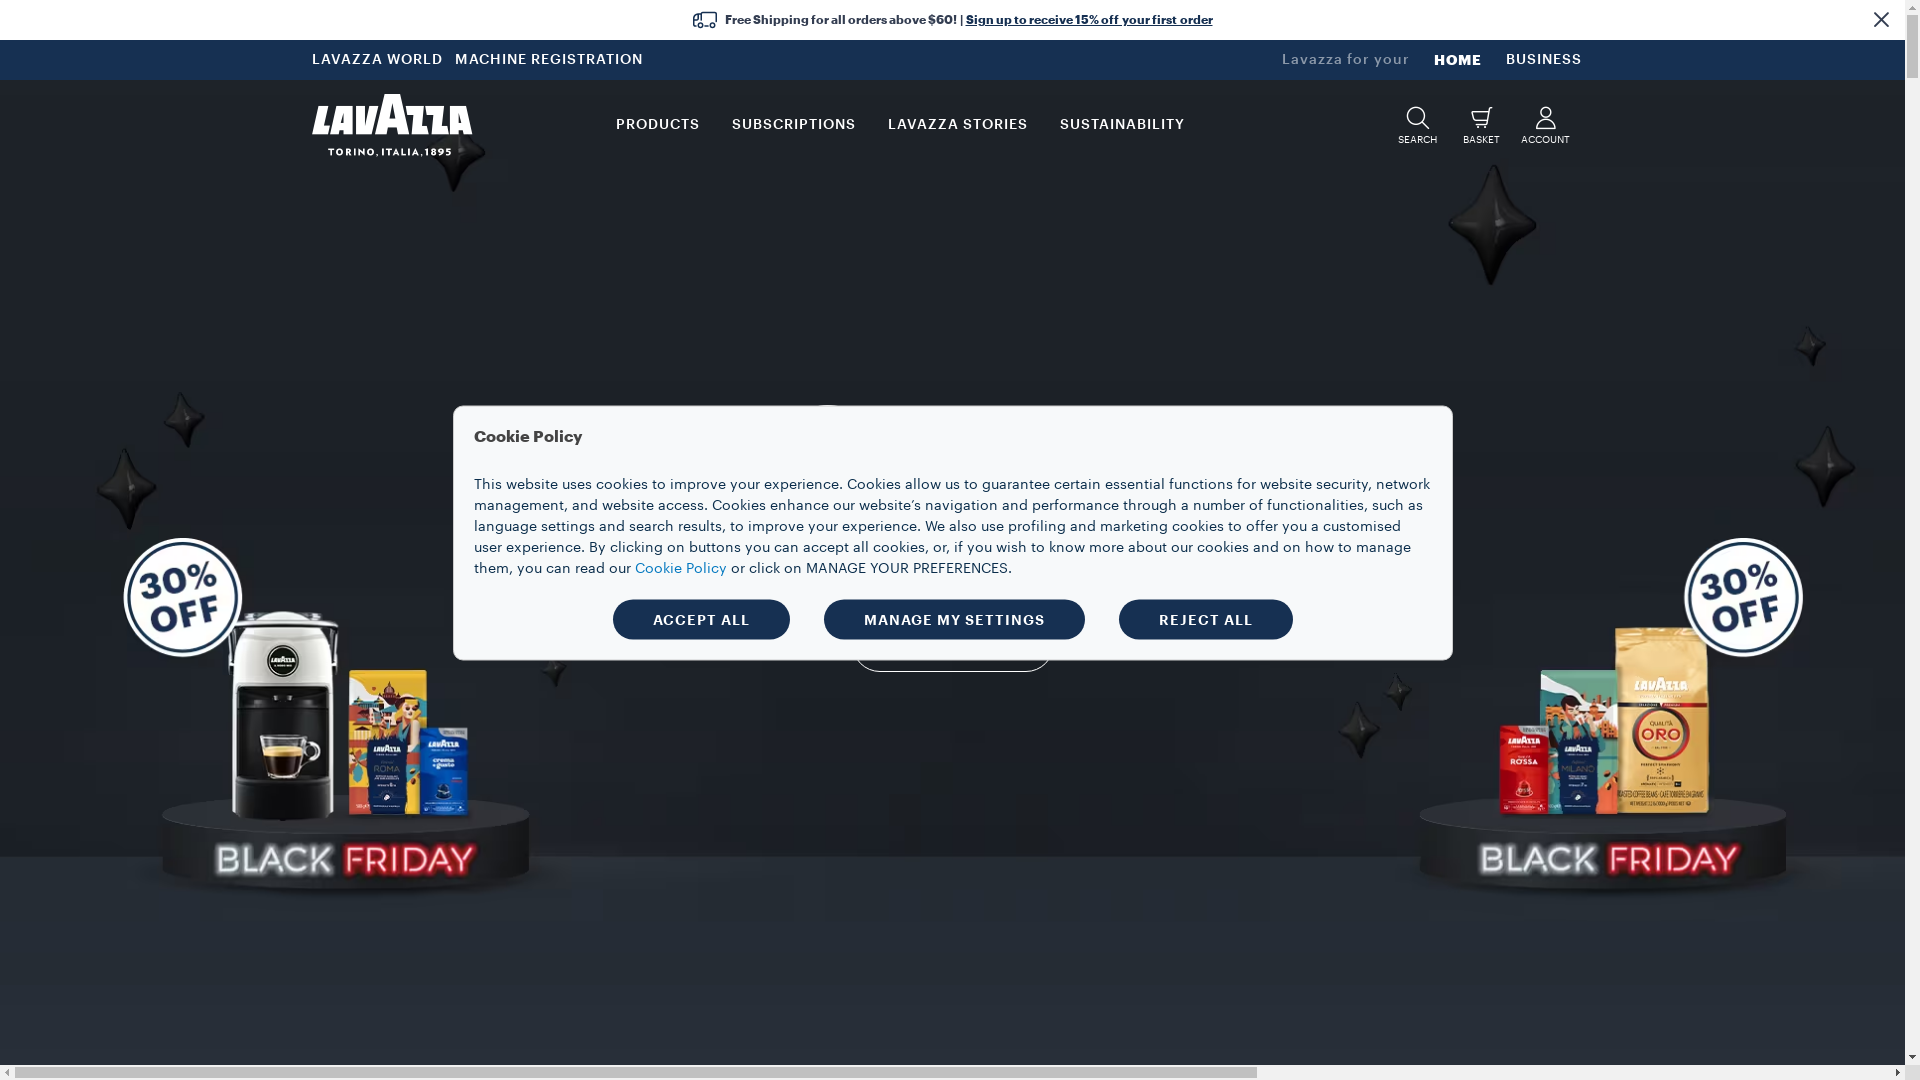 This screenshot has height=1080, width=1920. What do you see at coordinates (680, 568) in the screenshot?
I see `Cookie Policy` at bounding box center [680, 568].